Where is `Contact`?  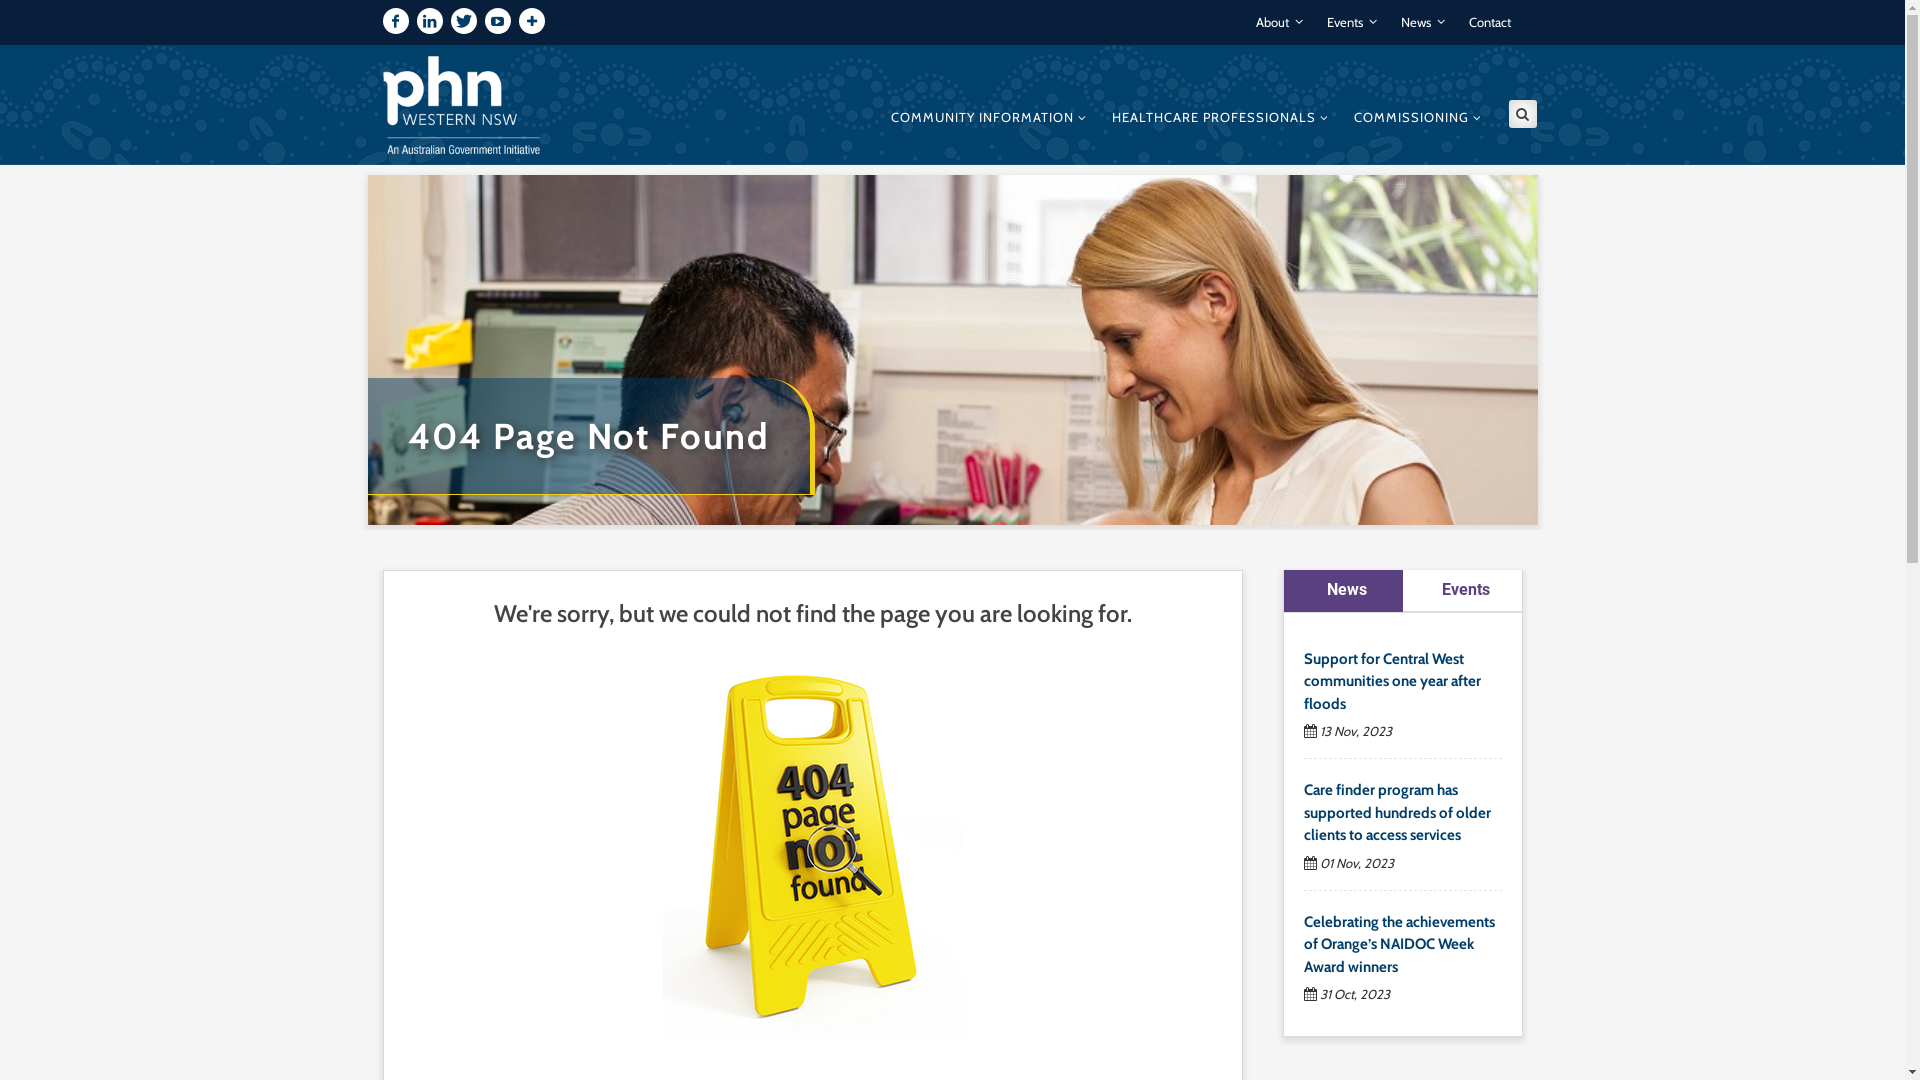
Contact is located at coordinates (1489, 22).